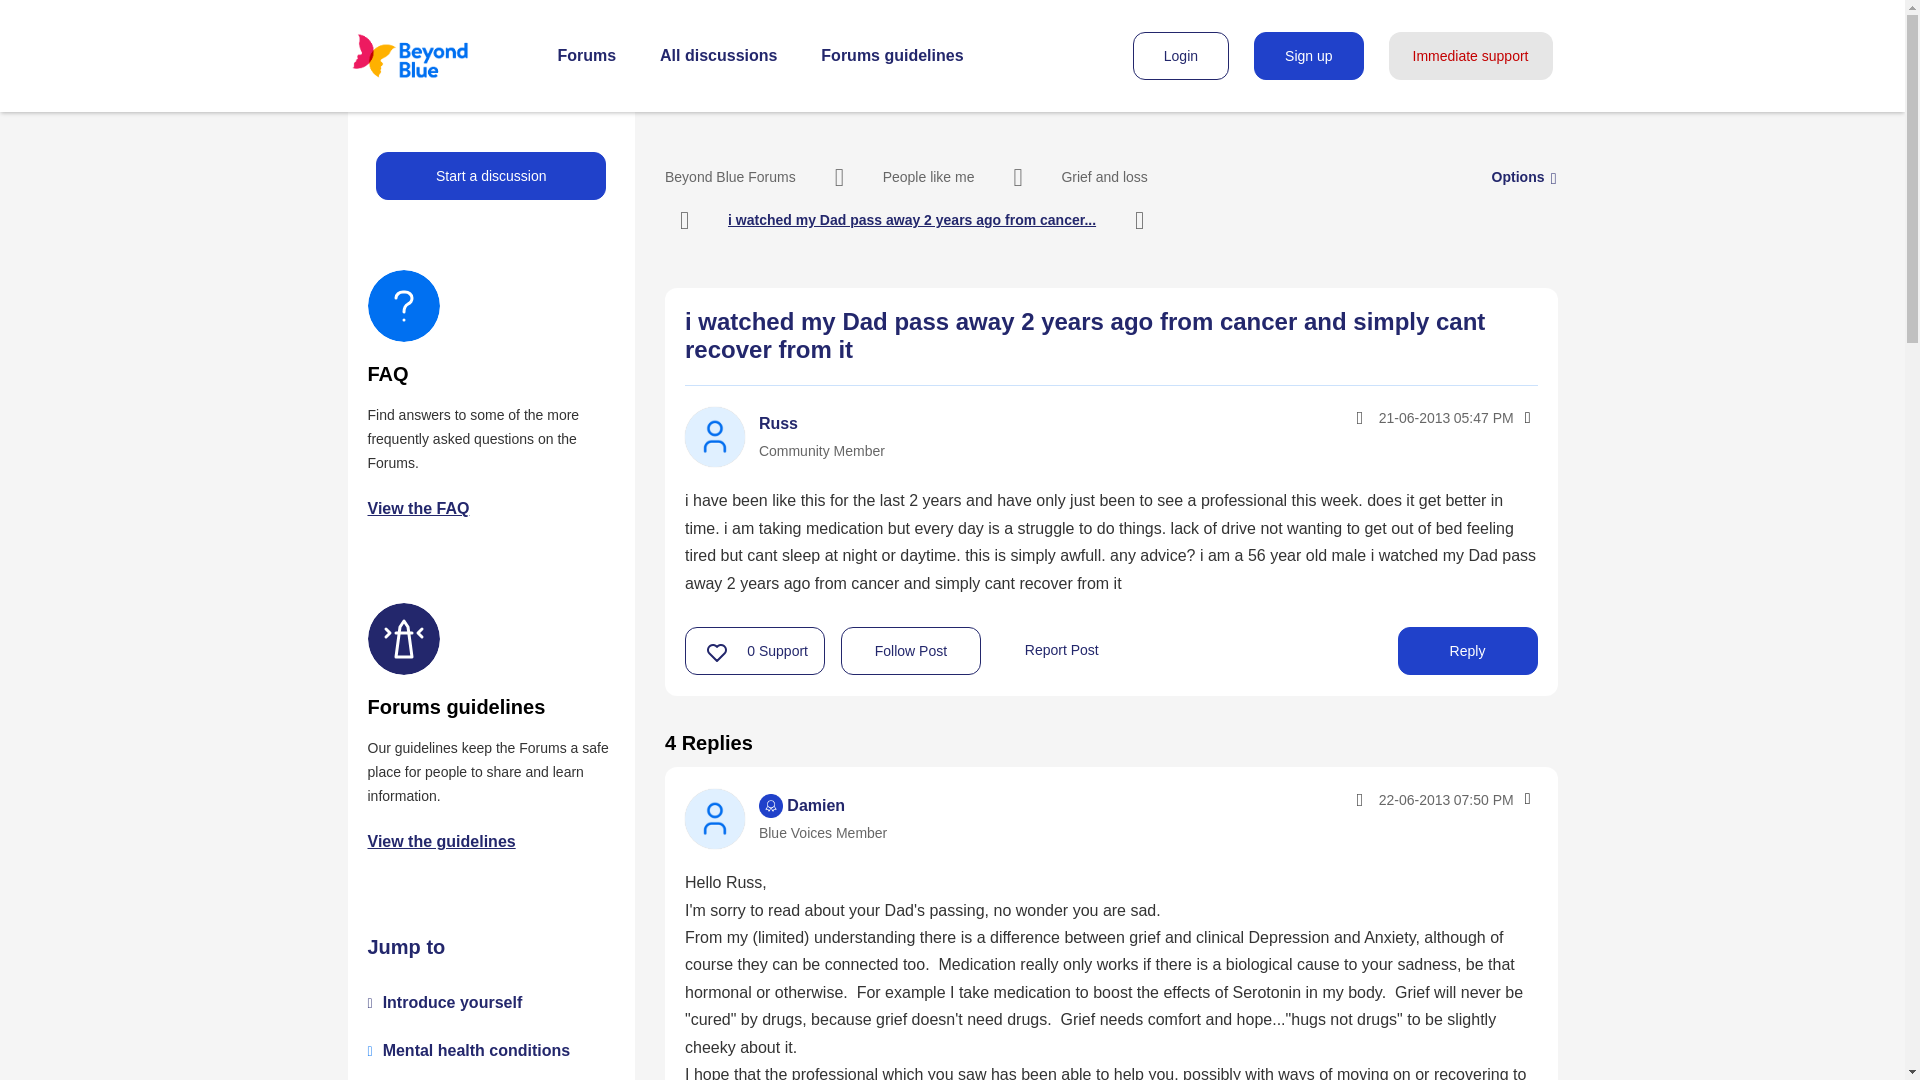 The image size is (1920, 1080). I want to click on Russ, so click(778, 423).